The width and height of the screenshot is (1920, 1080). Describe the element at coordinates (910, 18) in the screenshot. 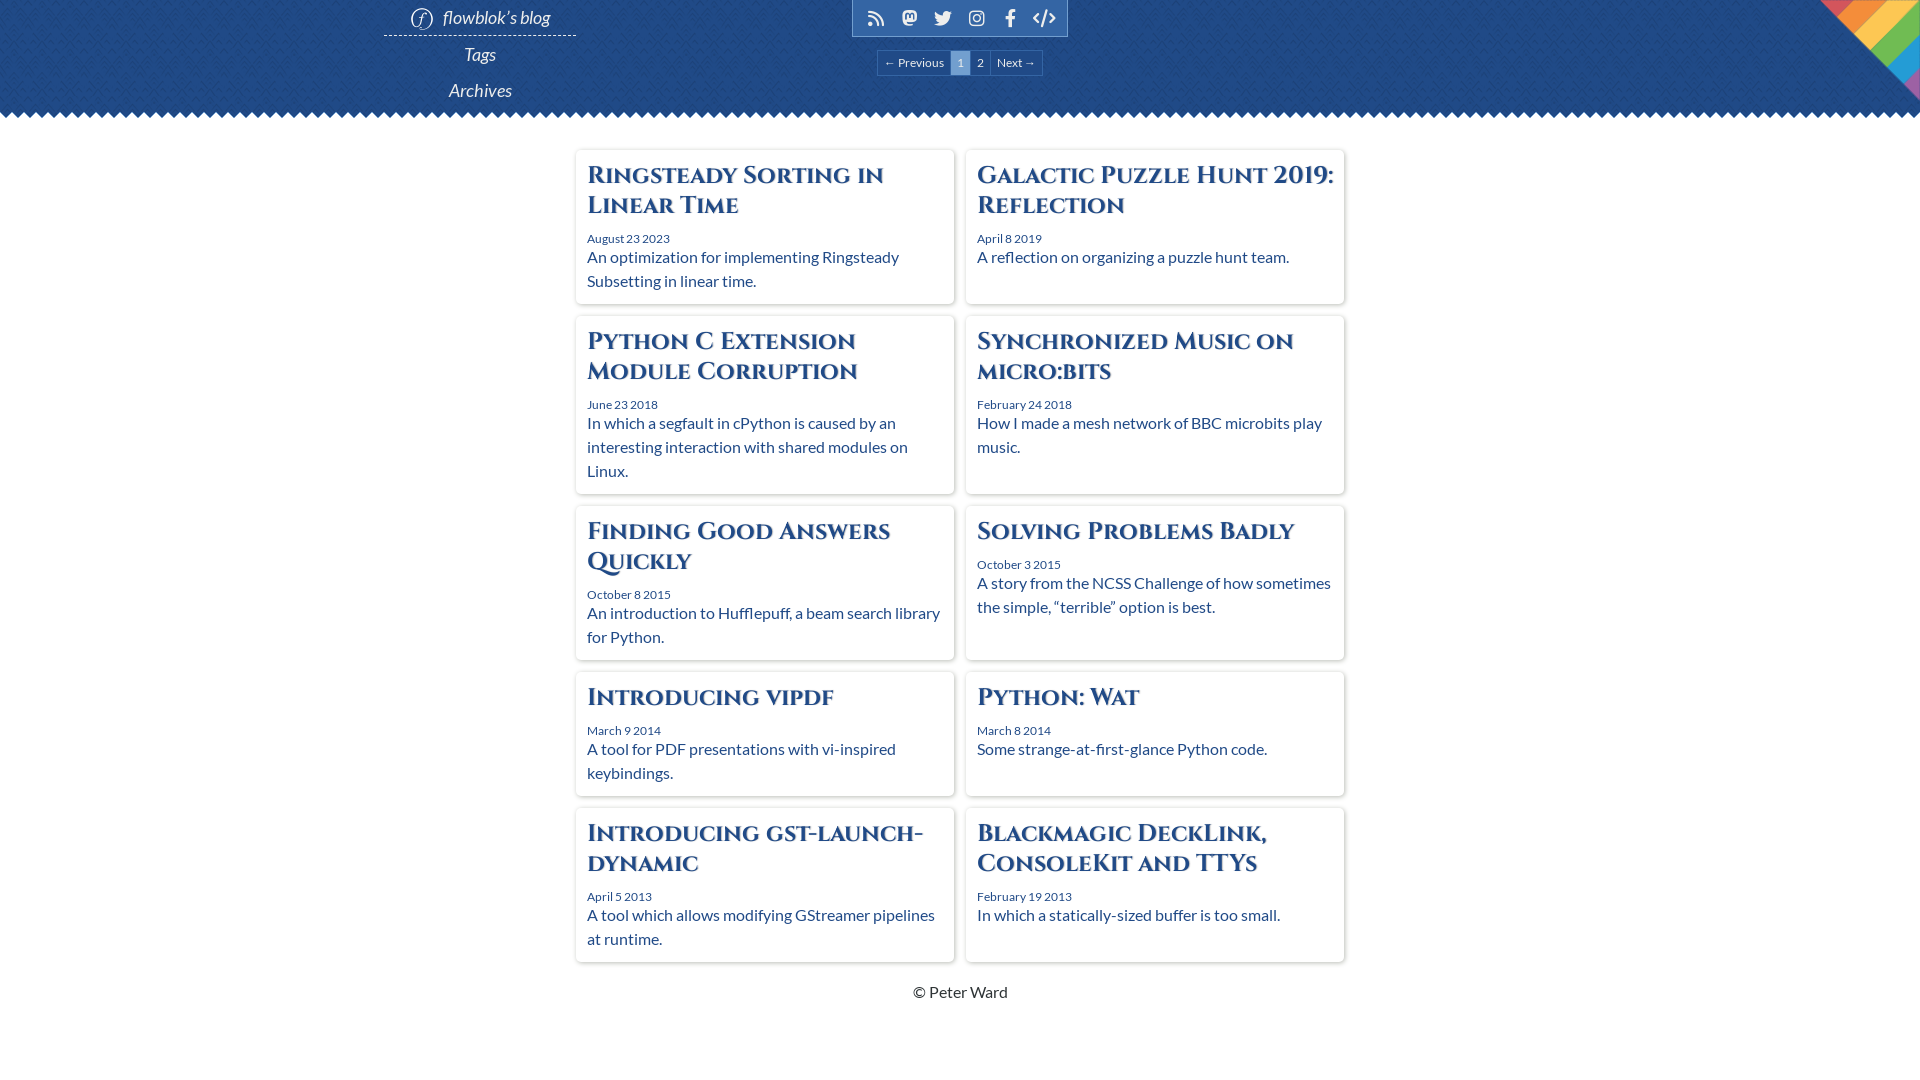

I see `mastodon` at that location.